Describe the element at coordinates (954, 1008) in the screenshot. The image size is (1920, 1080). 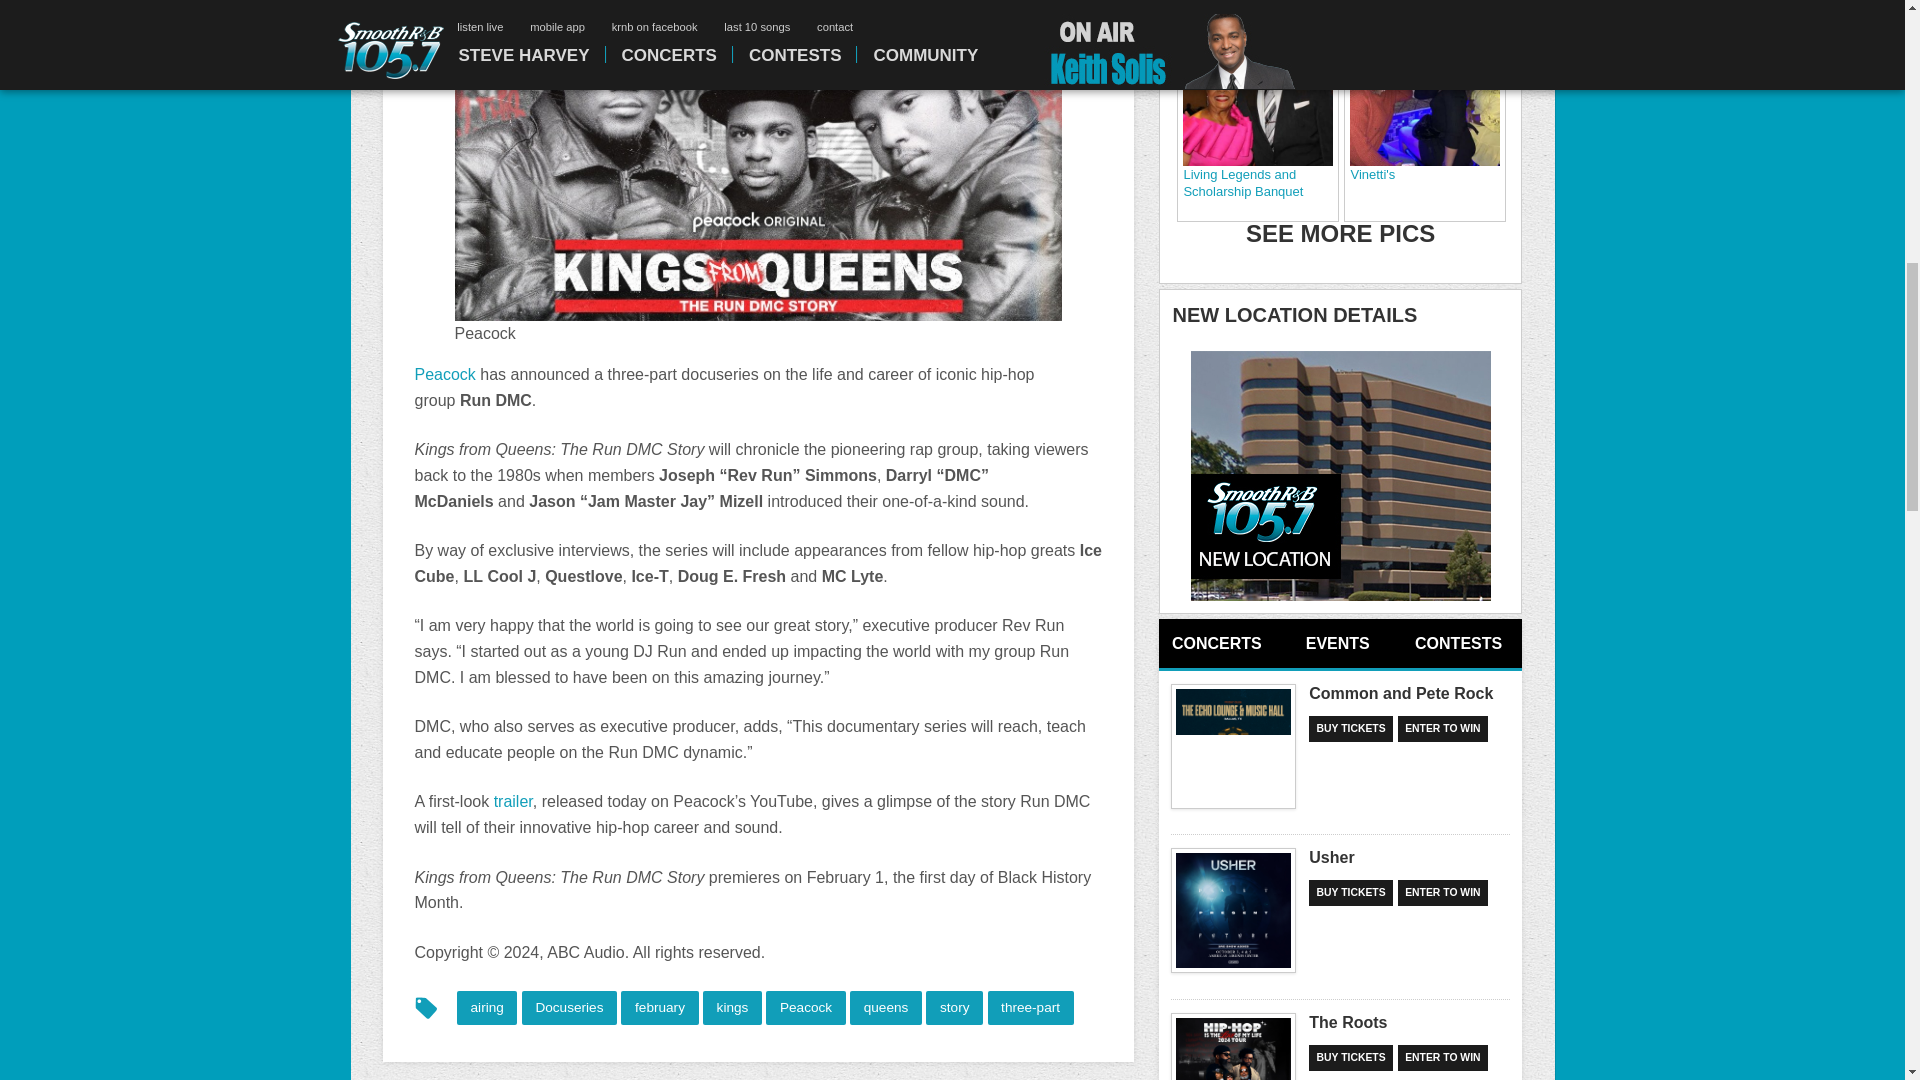
I see `story` at that location.